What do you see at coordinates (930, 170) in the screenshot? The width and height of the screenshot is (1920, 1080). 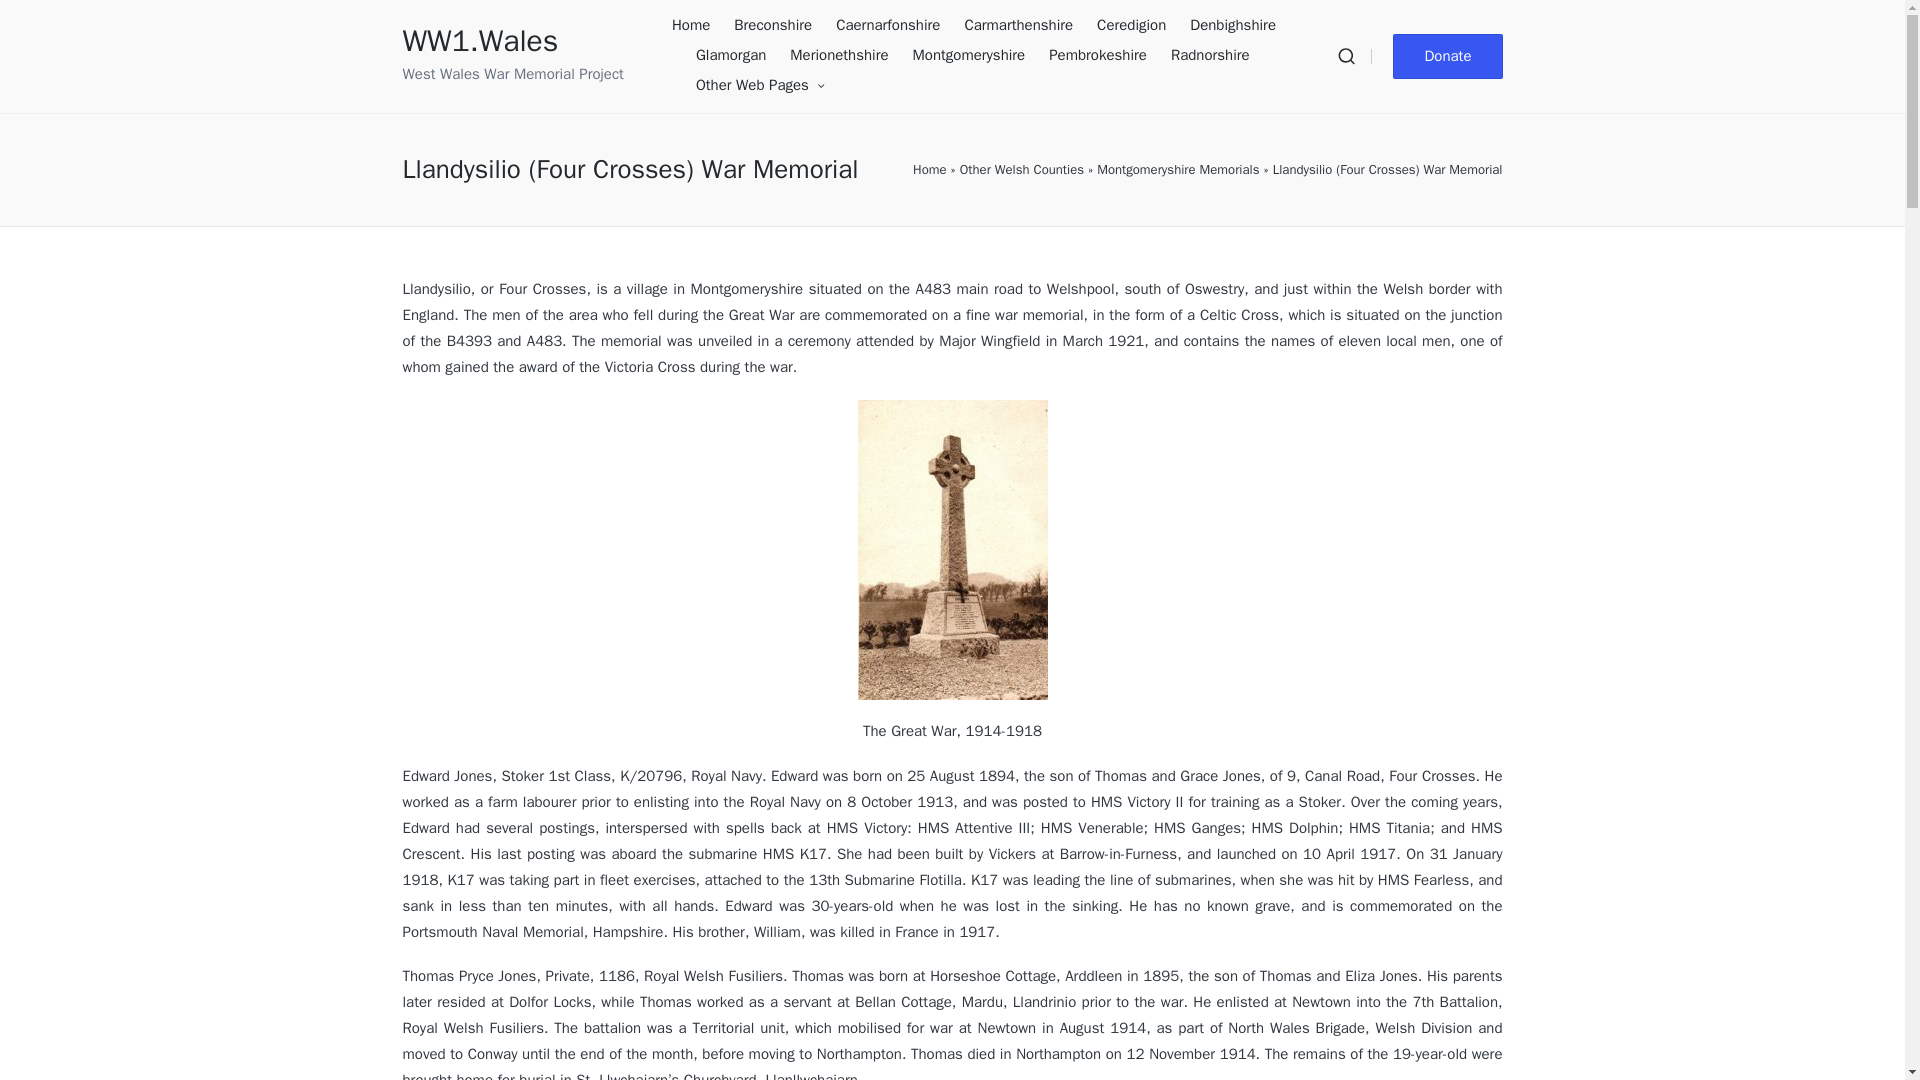 I see `Home` at bounding box center [930, 170].